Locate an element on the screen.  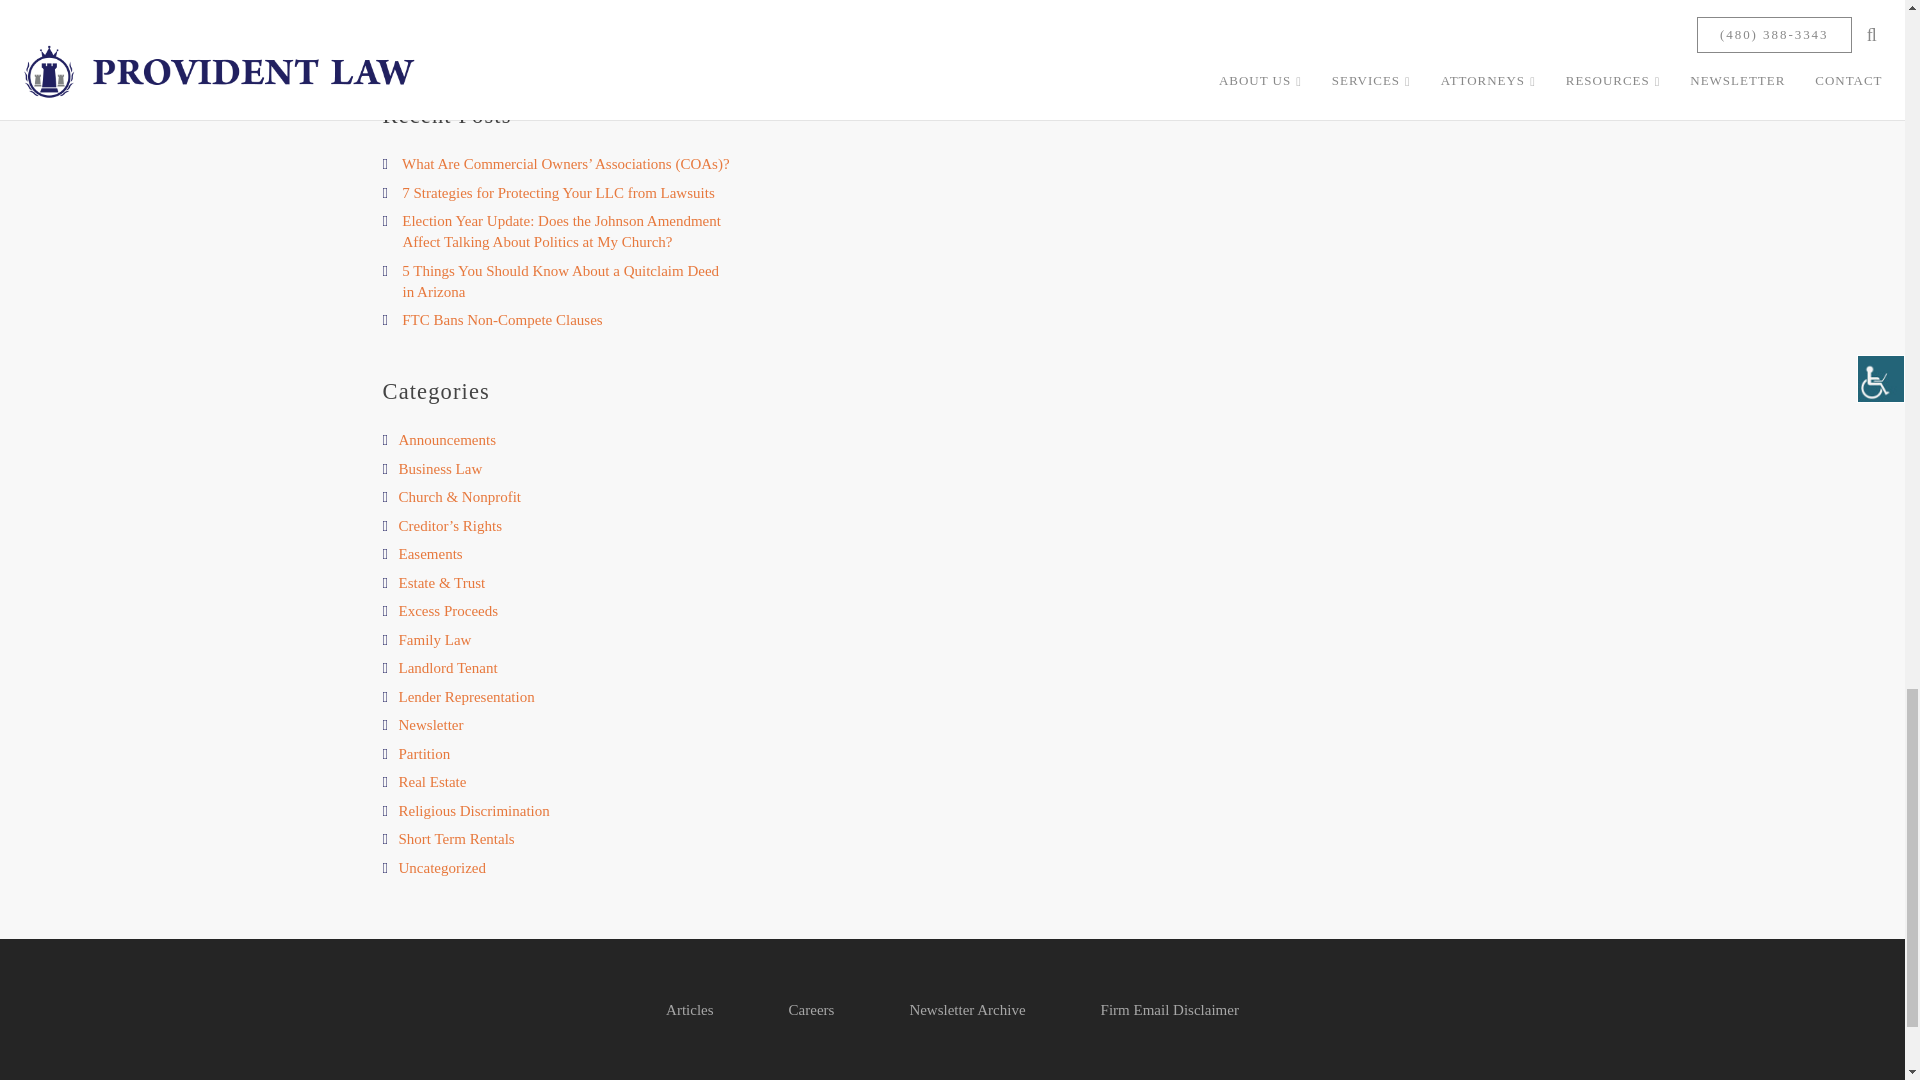
Email this is located at coordinates (395, 34).